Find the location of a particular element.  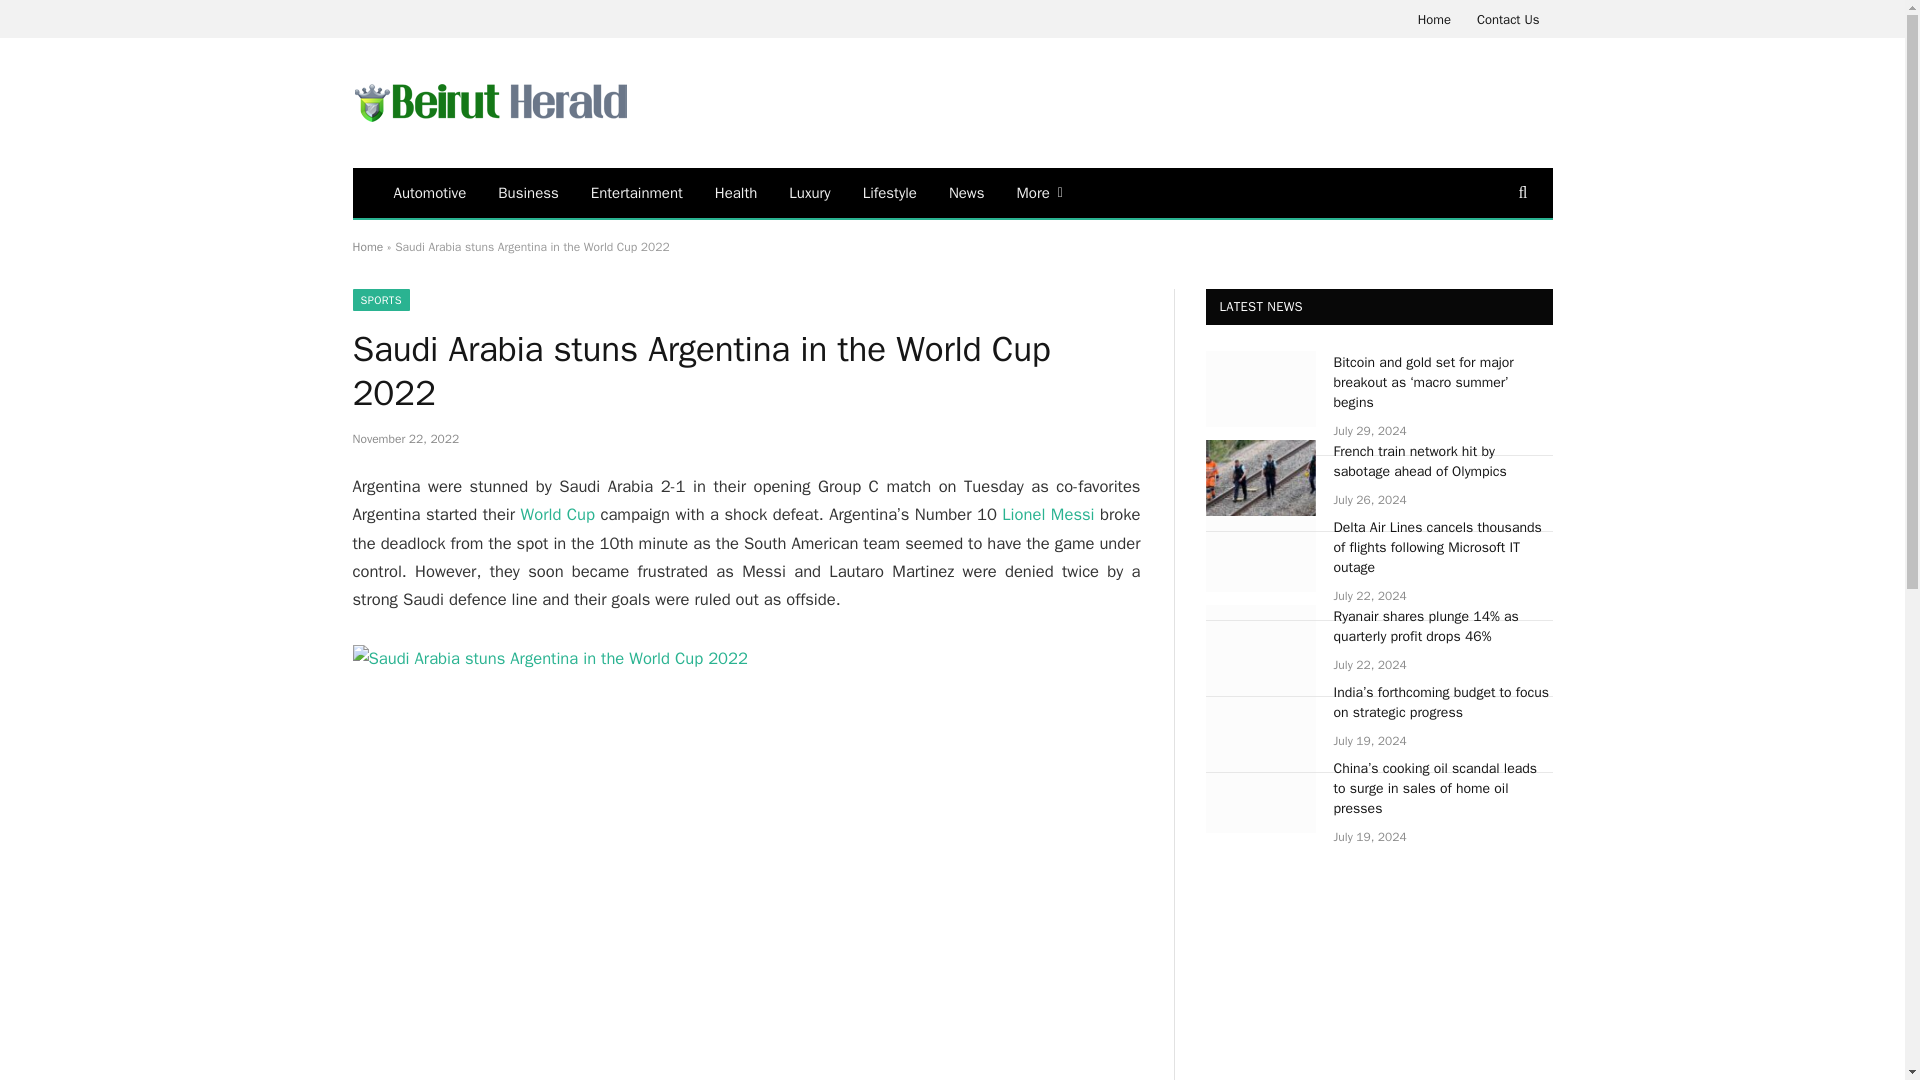

World Cup is located at coordinates (558, 514).